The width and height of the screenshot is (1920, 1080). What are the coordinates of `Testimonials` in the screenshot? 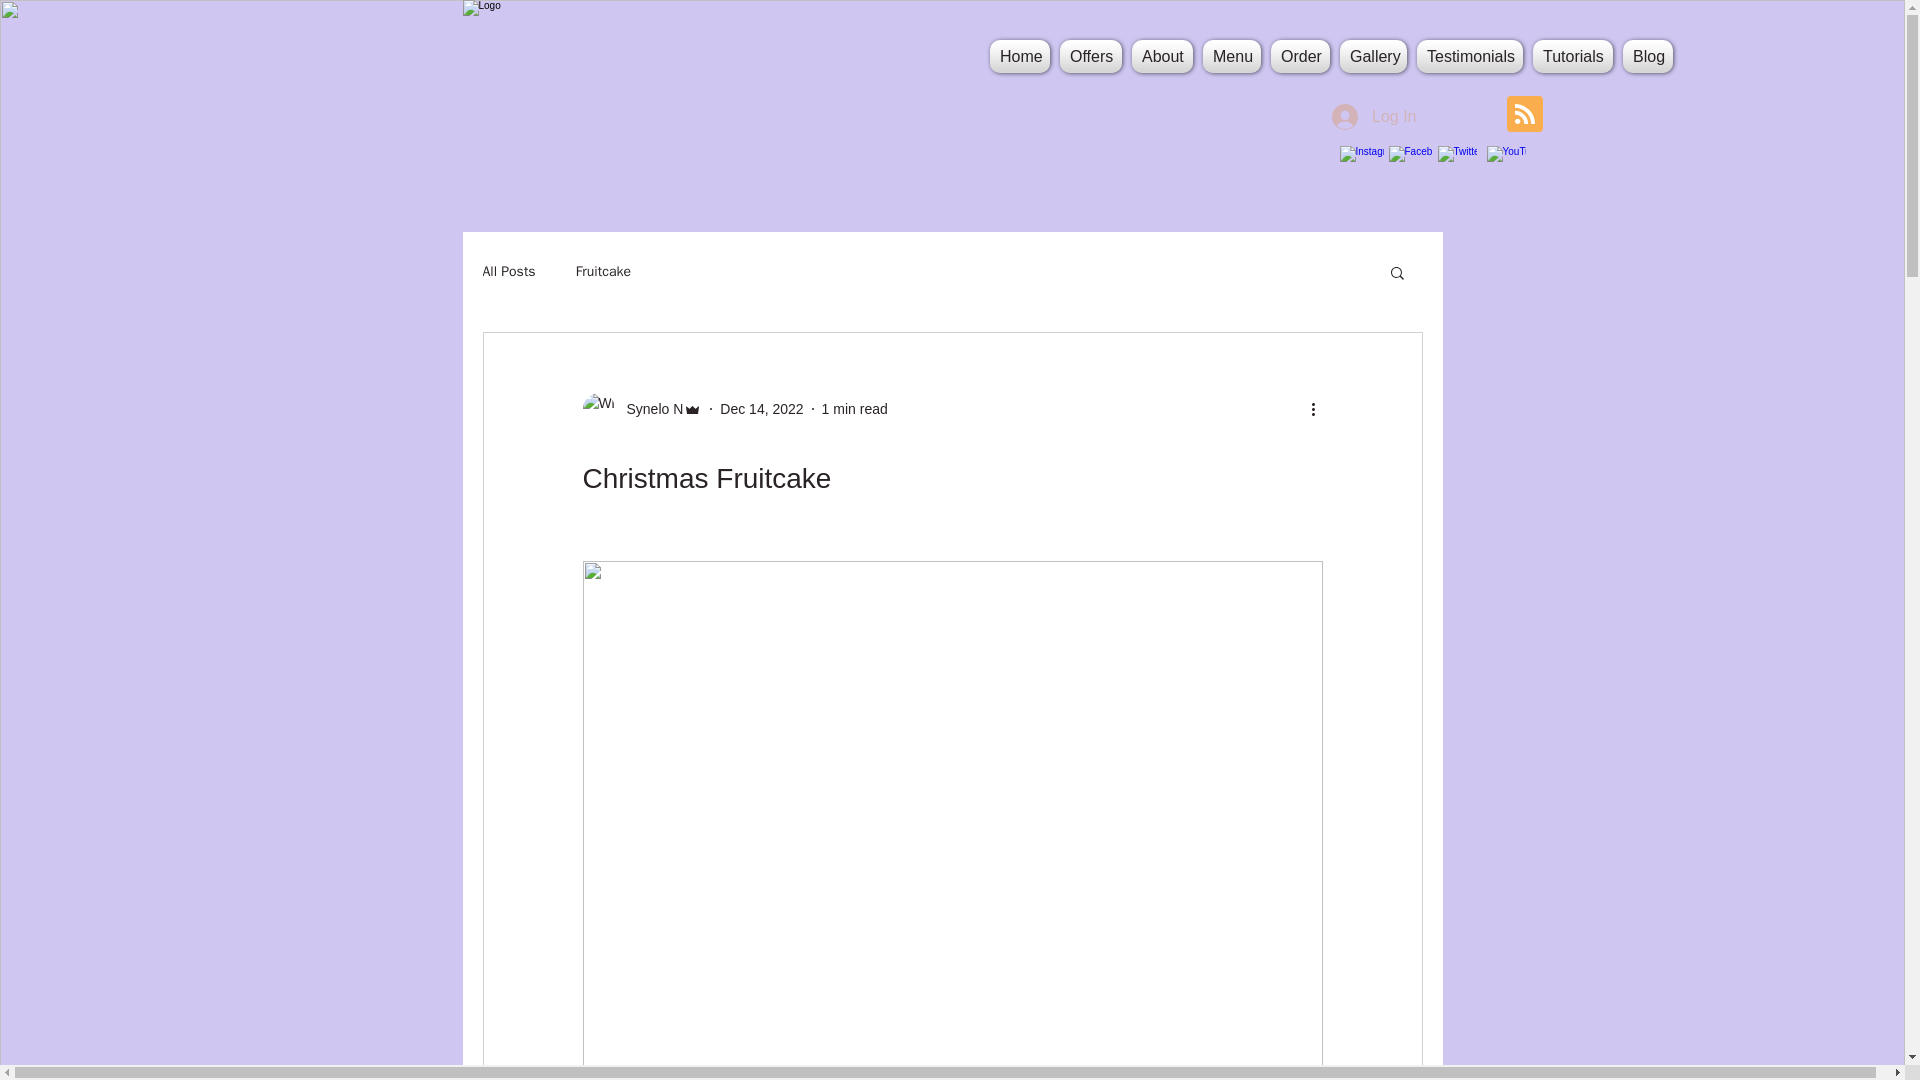 It's located at (1470, 56).